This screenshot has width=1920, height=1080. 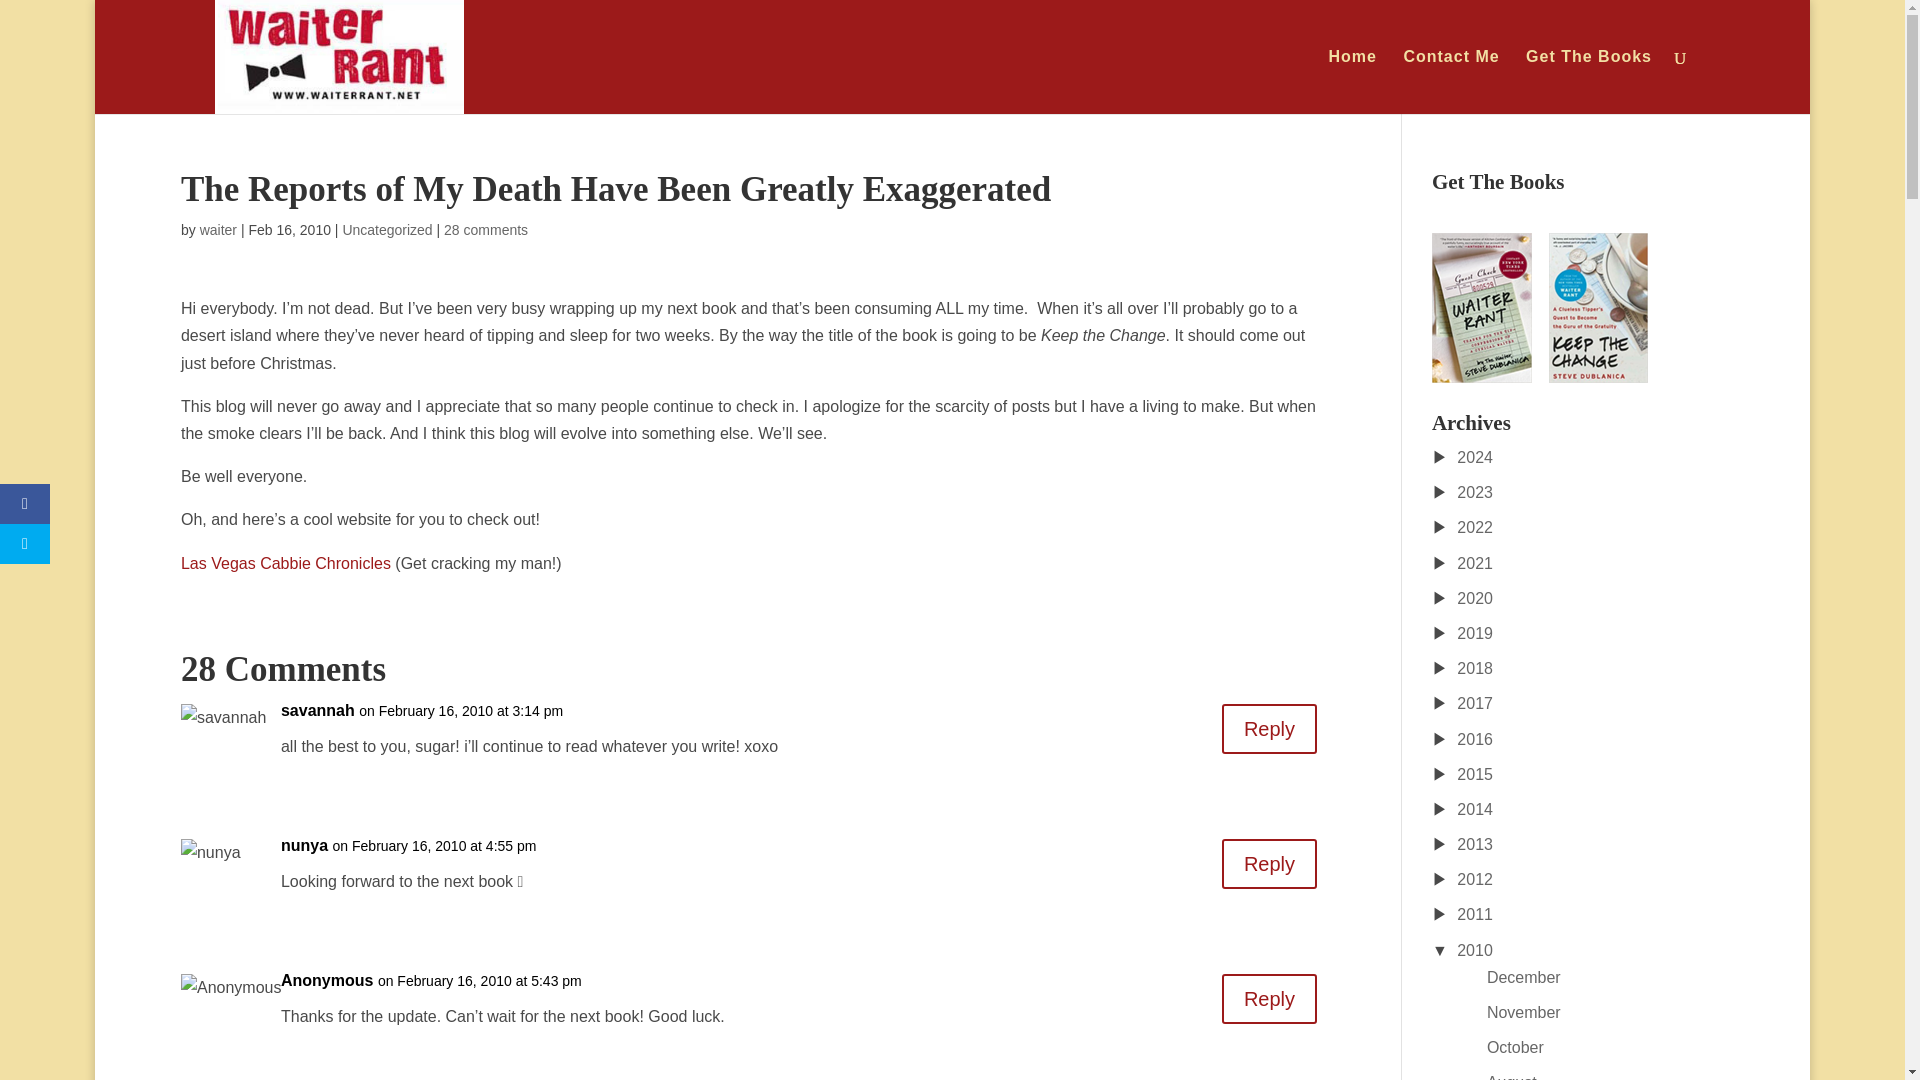 I want to click on Home, so click(x=1352, y=82).